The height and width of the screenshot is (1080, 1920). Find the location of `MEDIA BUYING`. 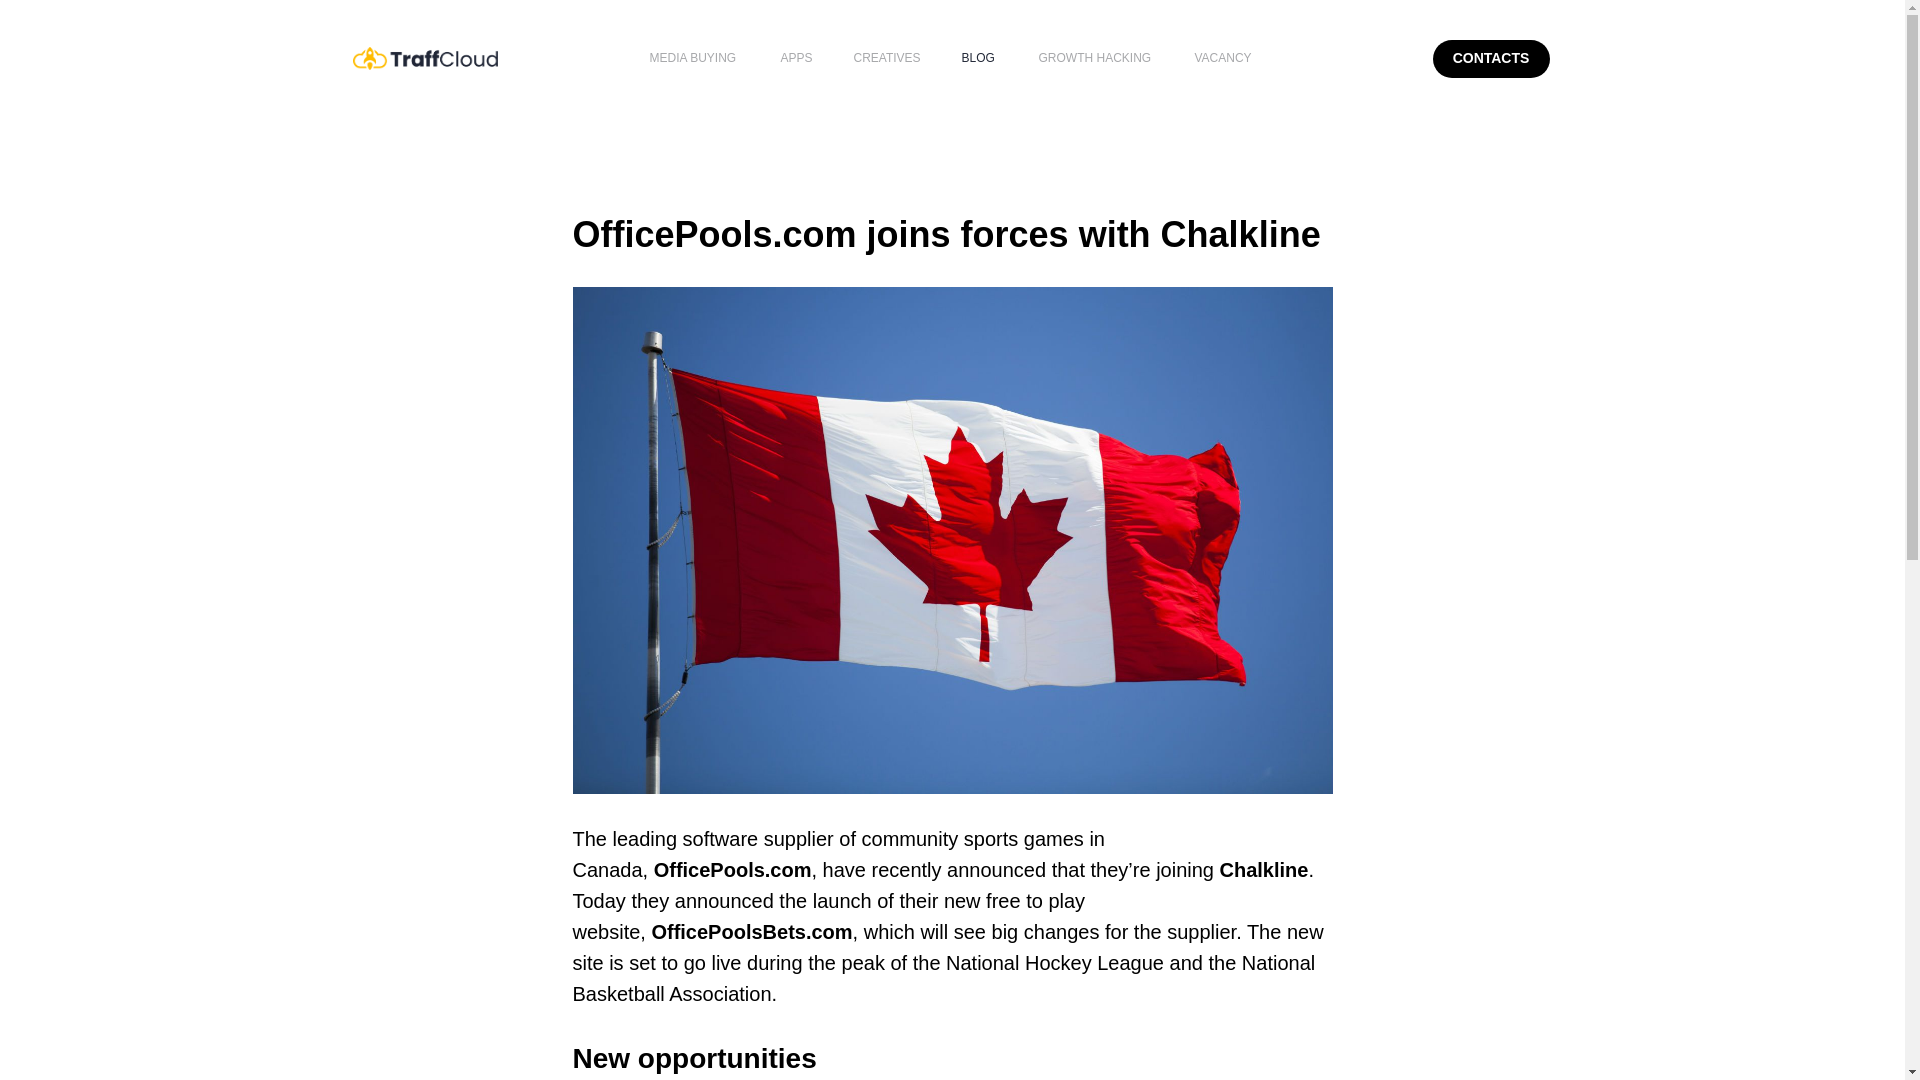

MEDIA BUYING is located at coordinates (694, 57).